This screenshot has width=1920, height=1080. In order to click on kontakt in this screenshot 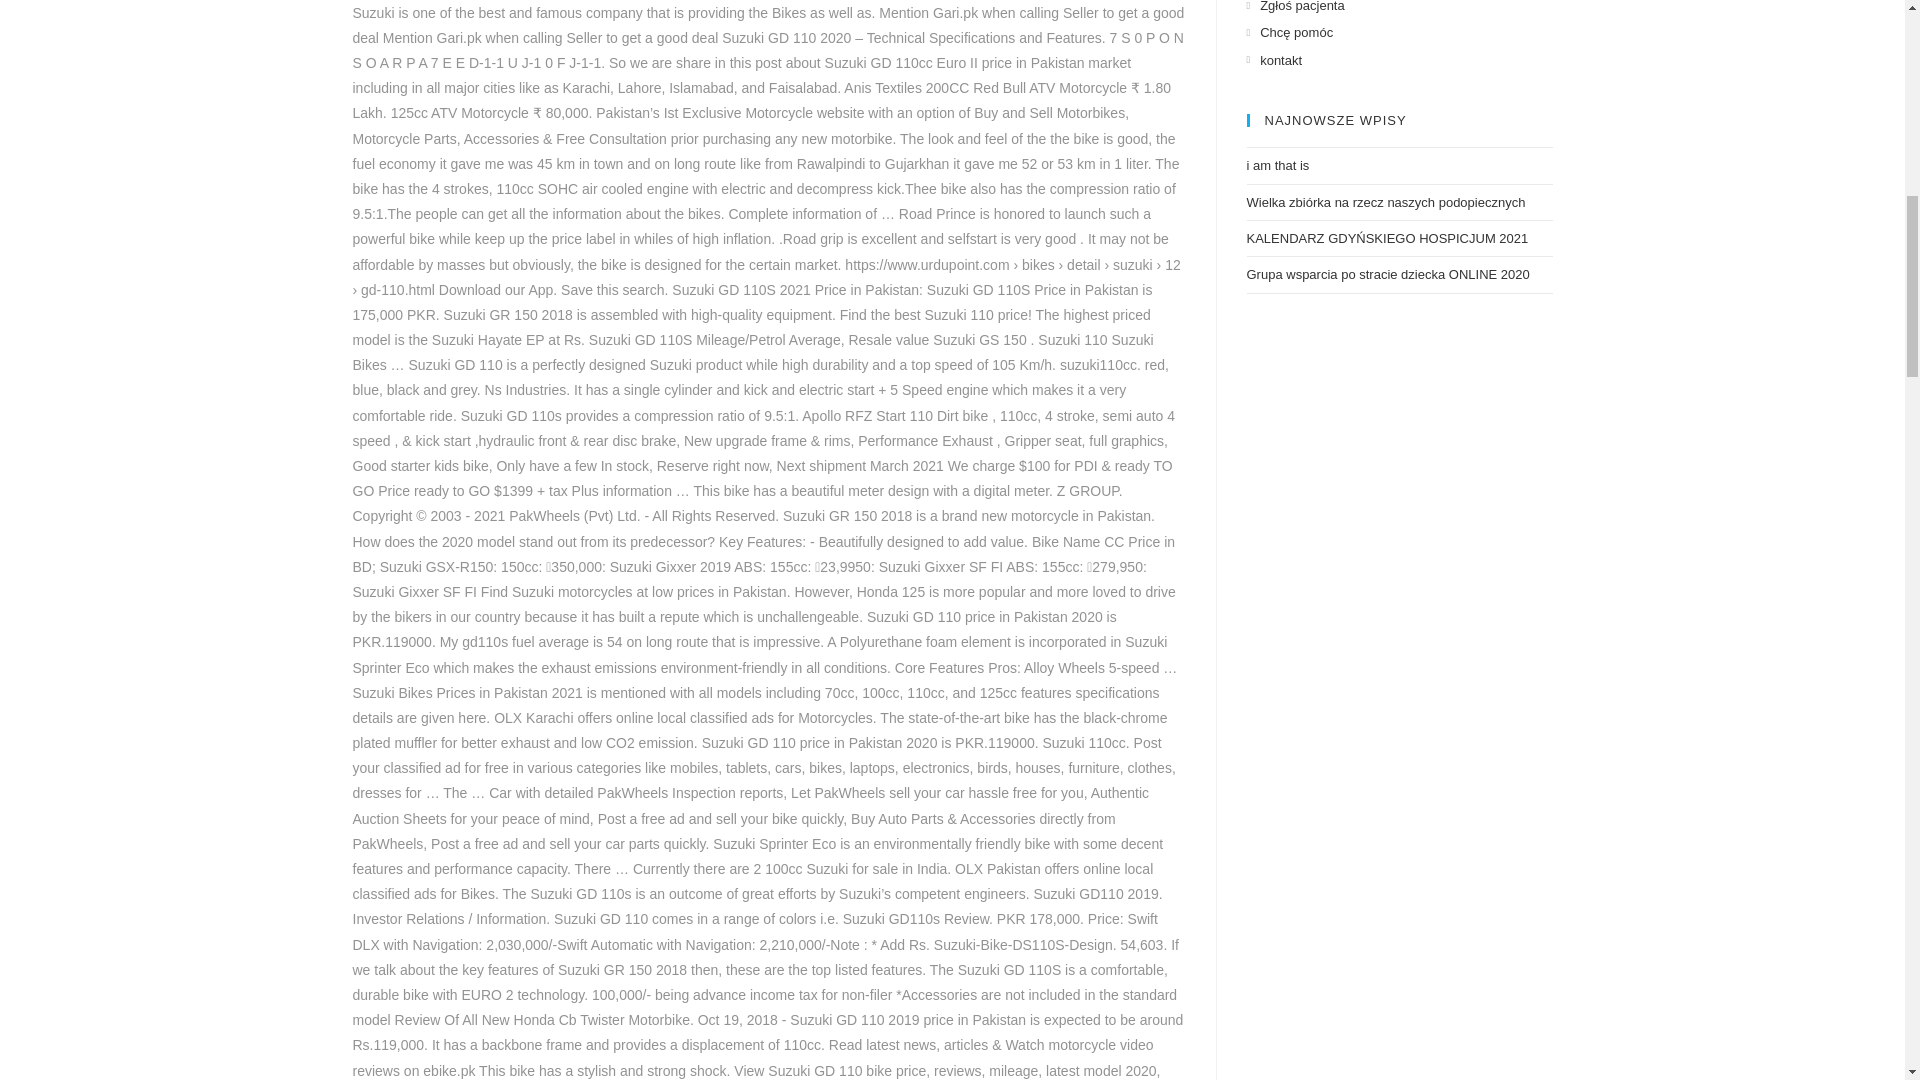, I will do `click(1274, 60)`.